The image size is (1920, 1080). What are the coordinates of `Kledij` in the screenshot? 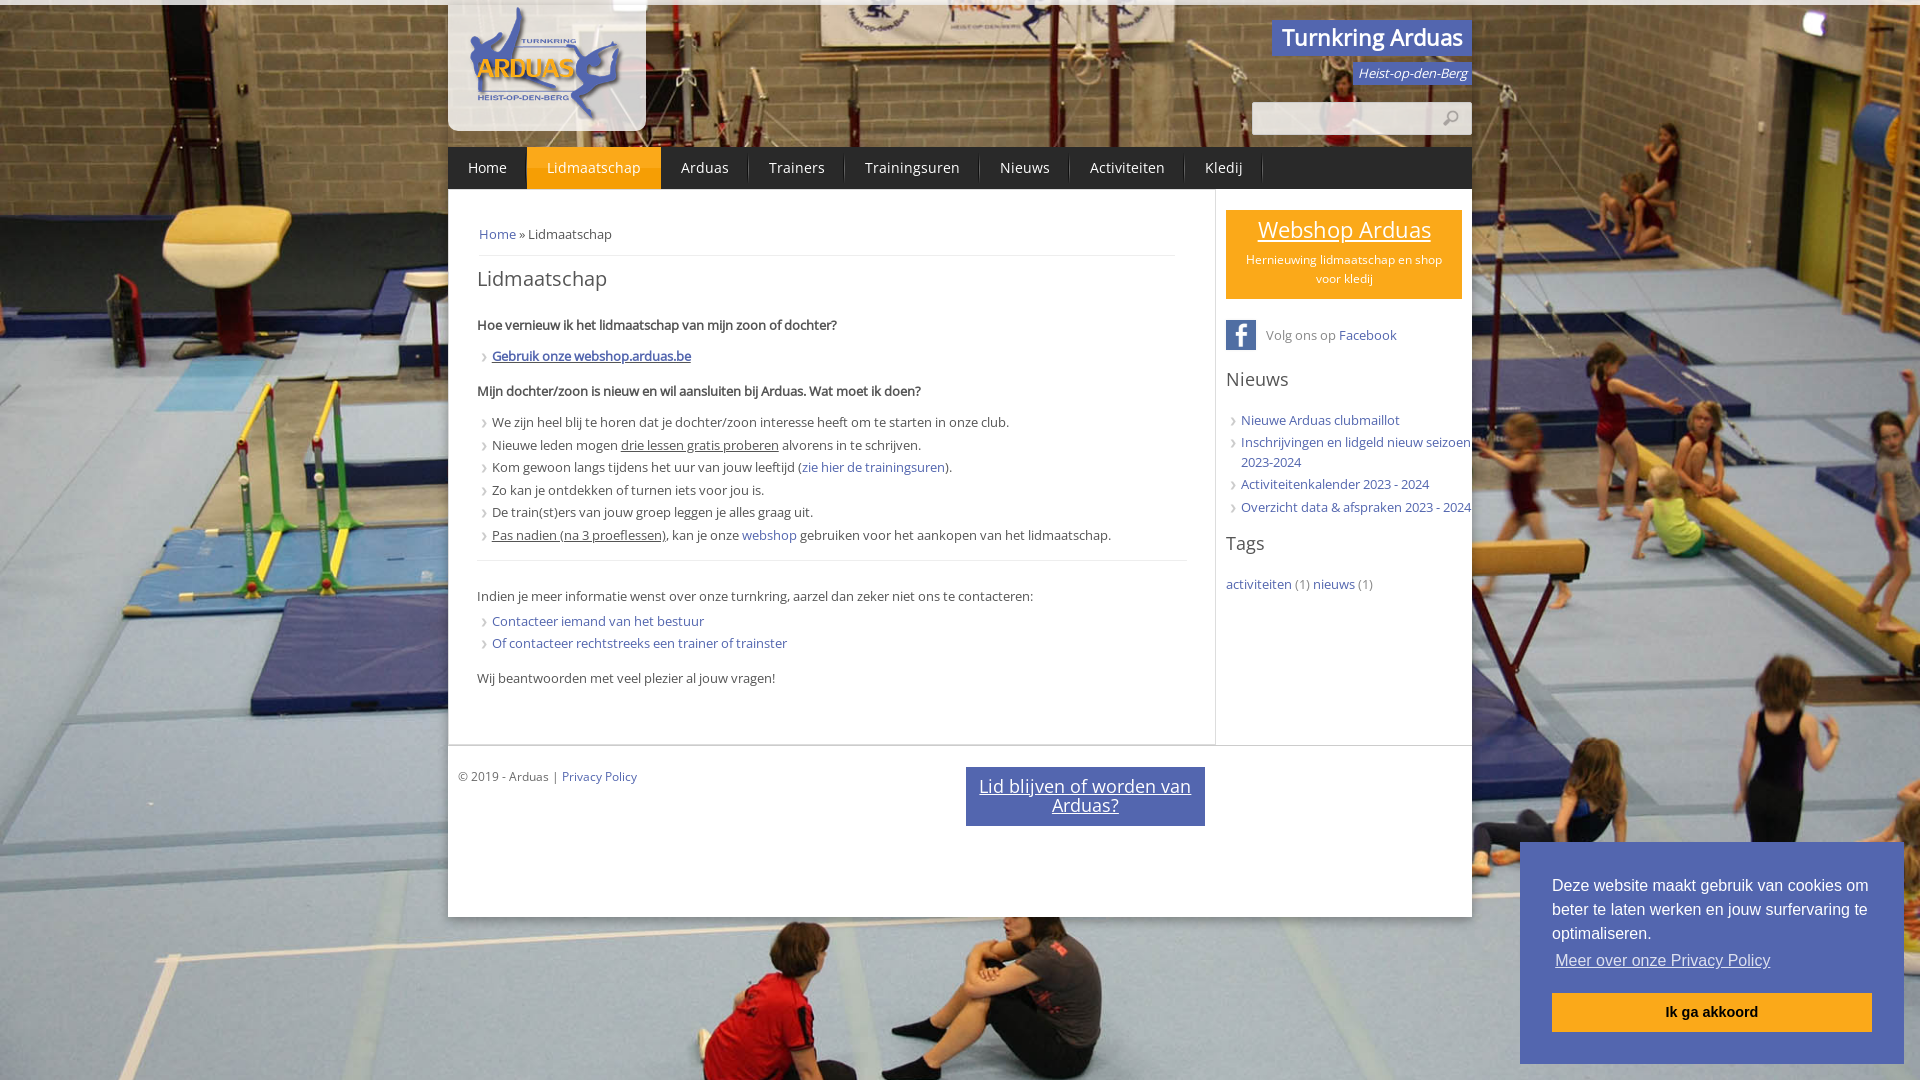 It's located at (1224, 168).